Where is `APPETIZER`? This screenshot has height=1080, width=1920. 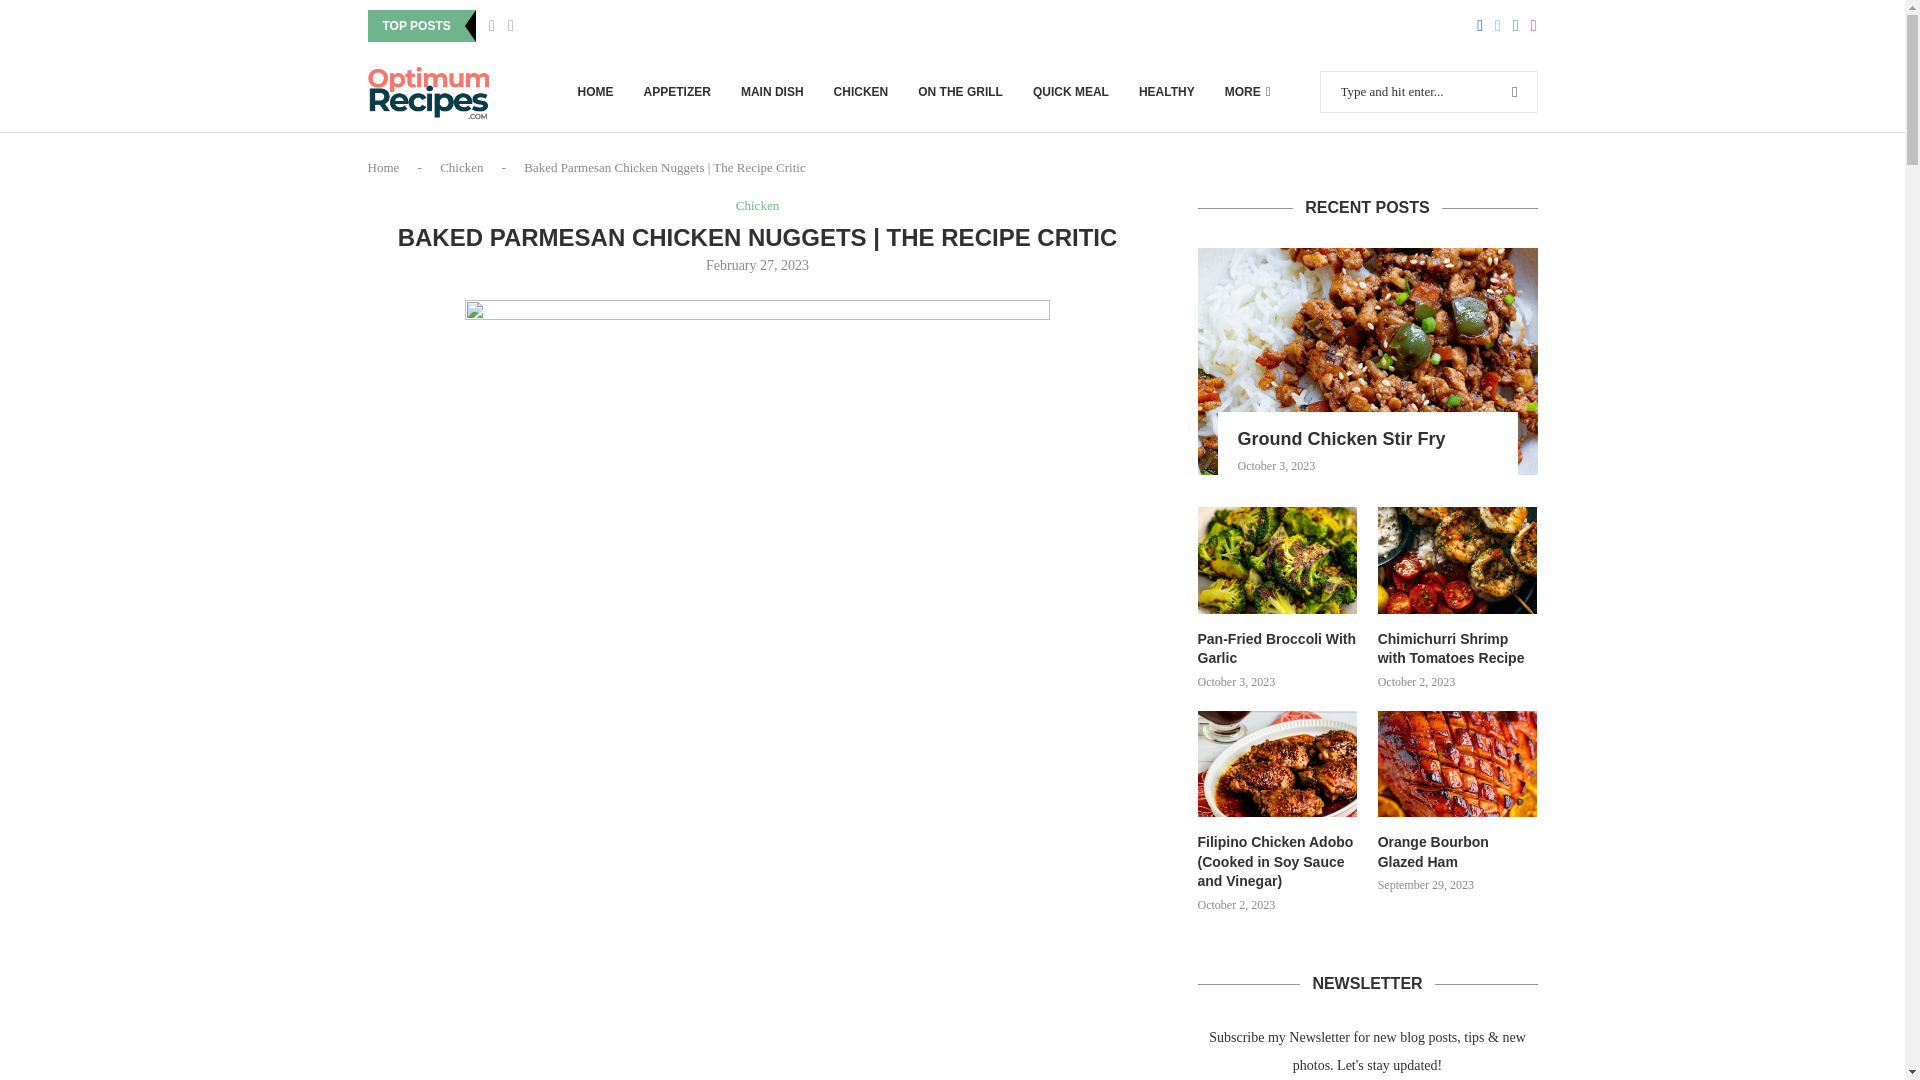
APPETIZER is located at coordinates (676, 91).